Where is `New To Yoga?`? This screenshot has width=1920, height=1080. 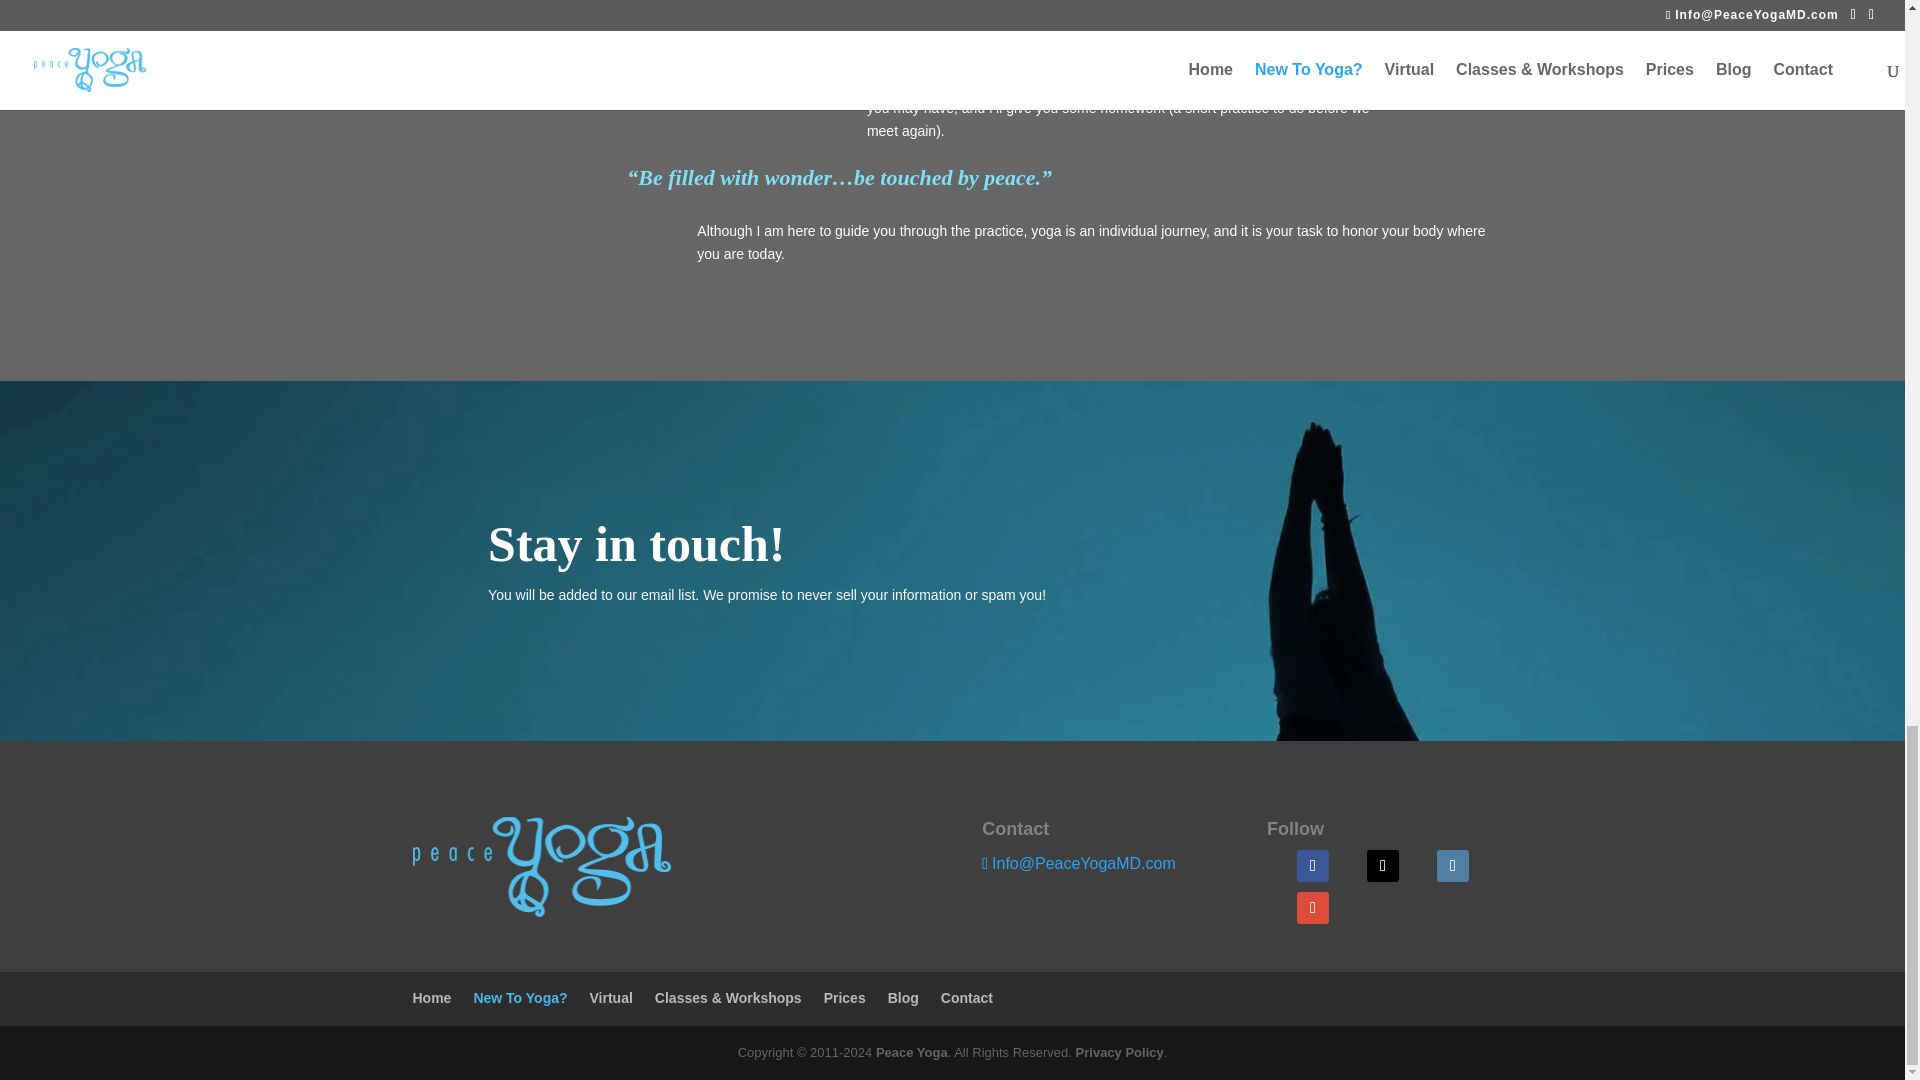 New To Yoga? is located at coordinates (519, 998).